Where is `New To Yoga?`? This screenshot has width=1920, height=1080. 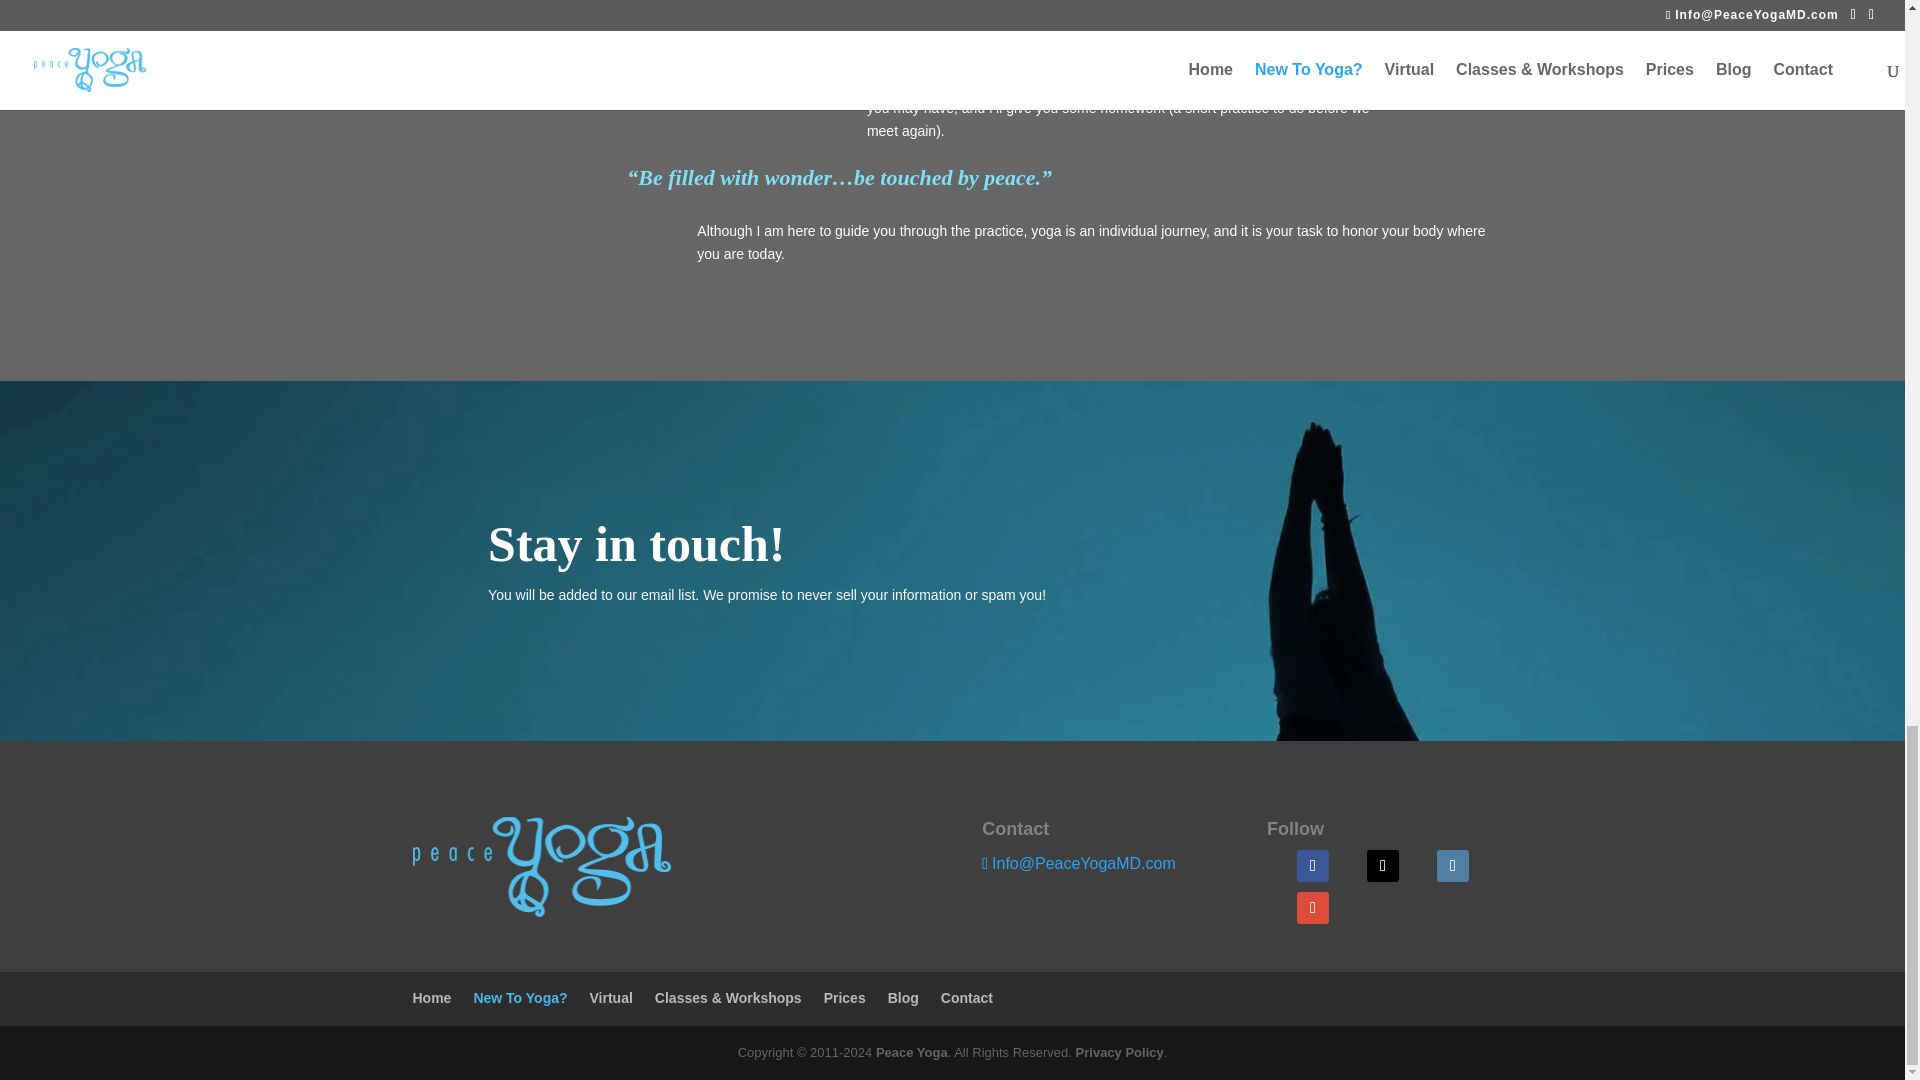 New To Yoga? is located at coordinates (519, 998).